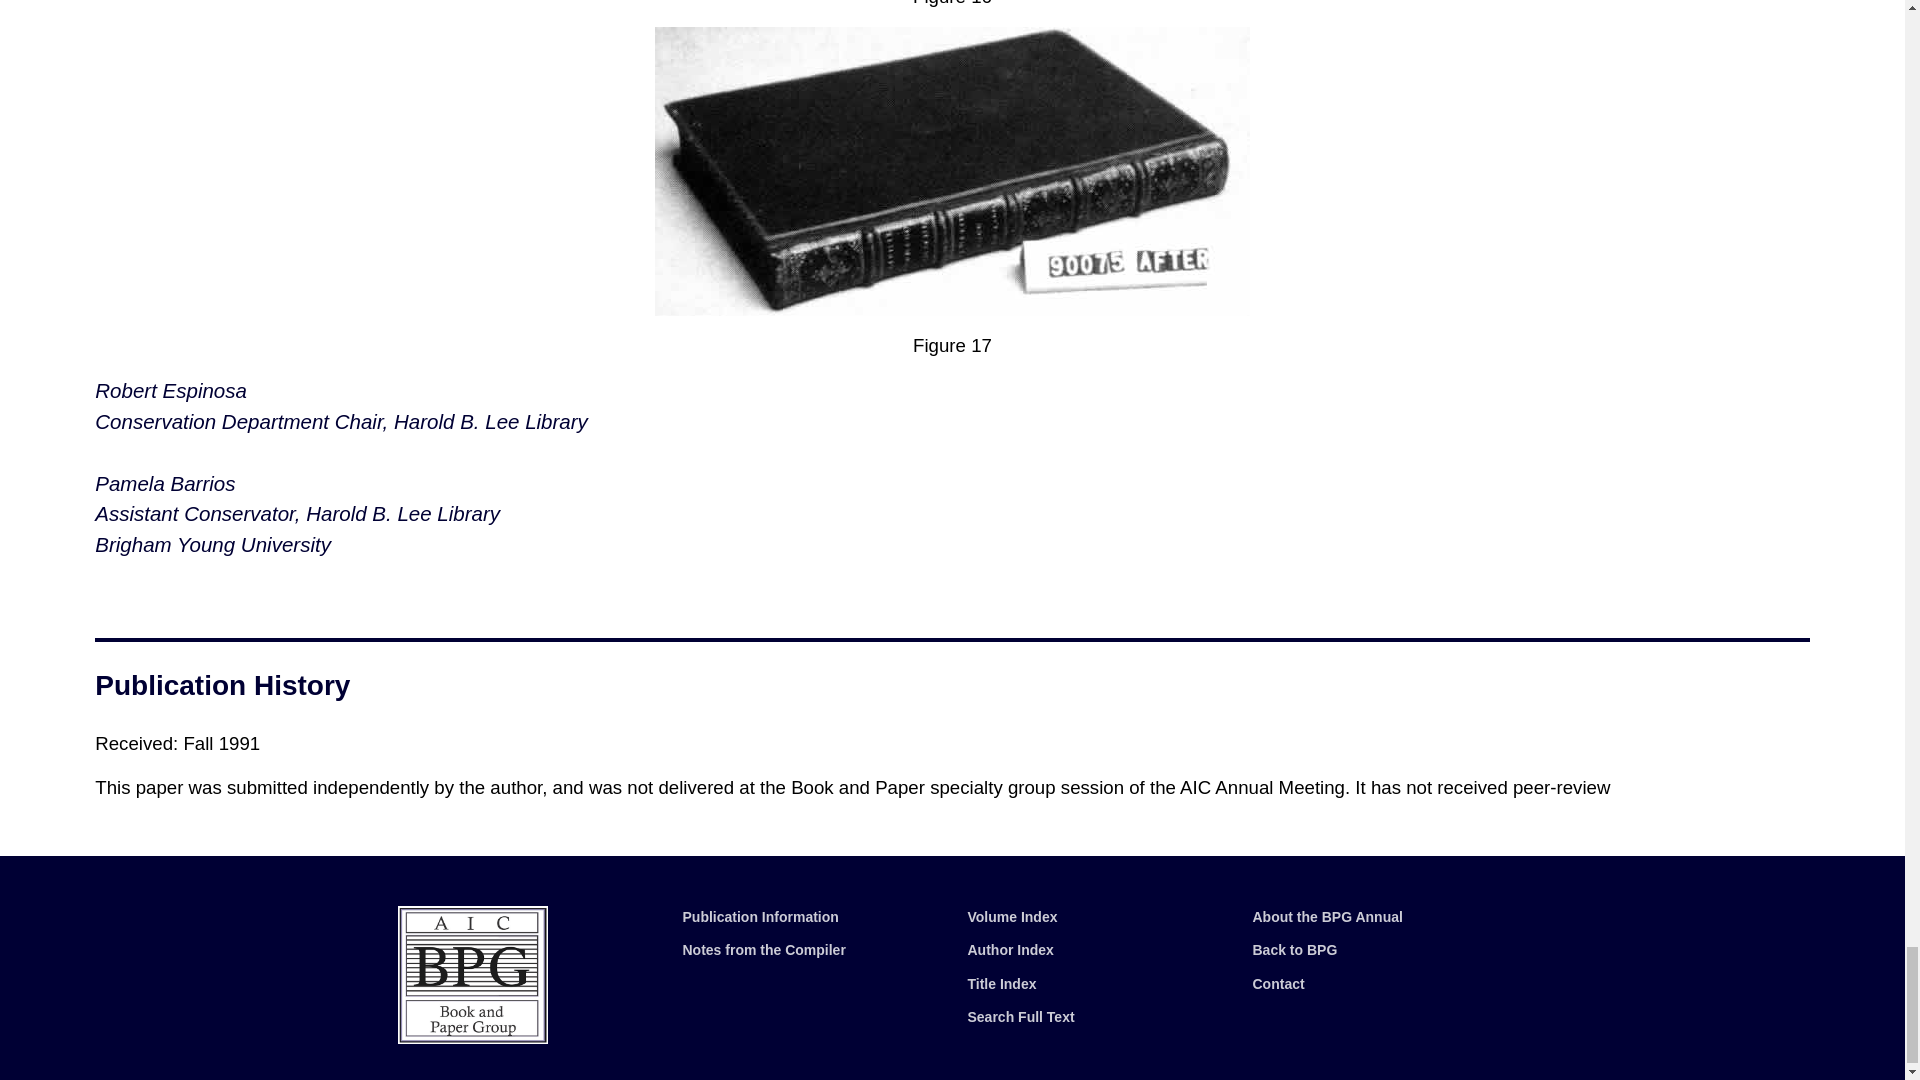  What do you see at coordinates (1002, 984) in the screenshot?
I see `Title Index` at bounding box center [1002, 984].